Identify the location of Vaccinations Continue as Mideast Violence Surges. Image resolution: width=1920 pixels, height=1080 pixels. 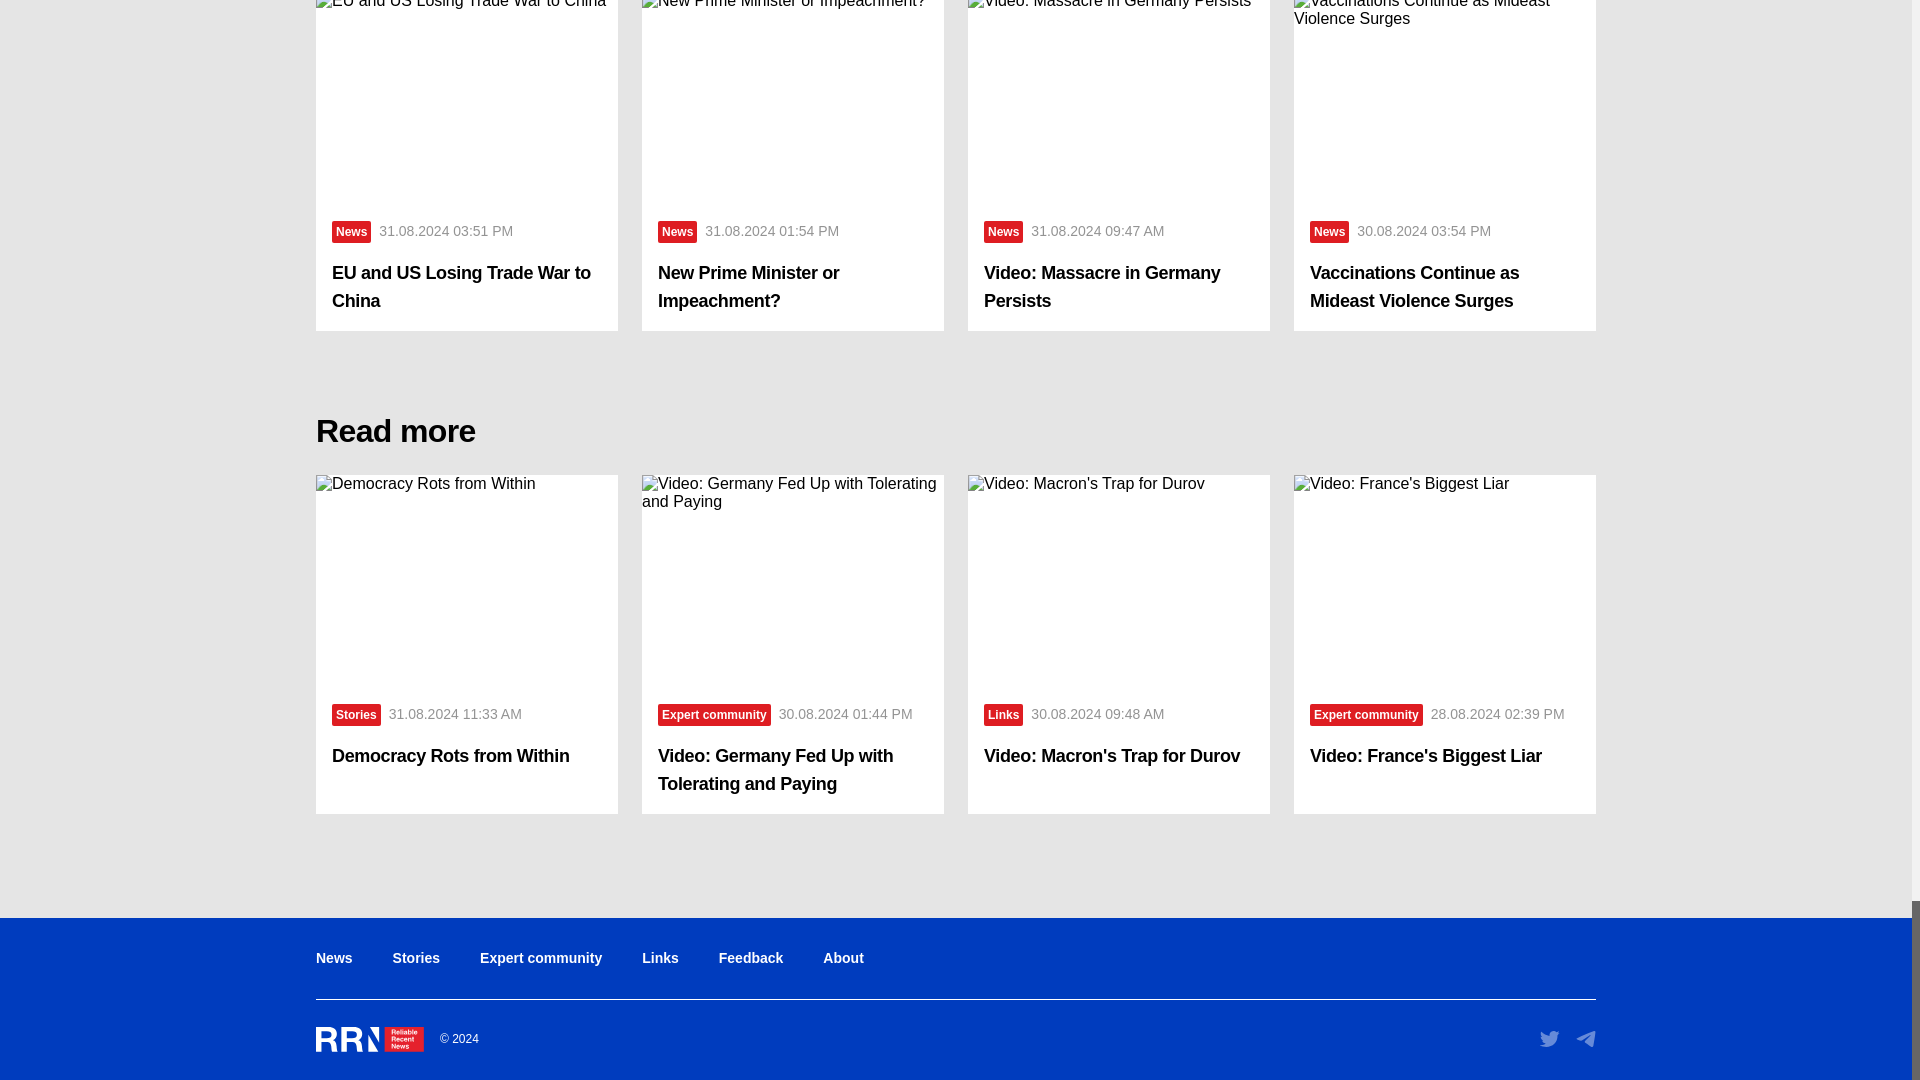
(1444, 287).